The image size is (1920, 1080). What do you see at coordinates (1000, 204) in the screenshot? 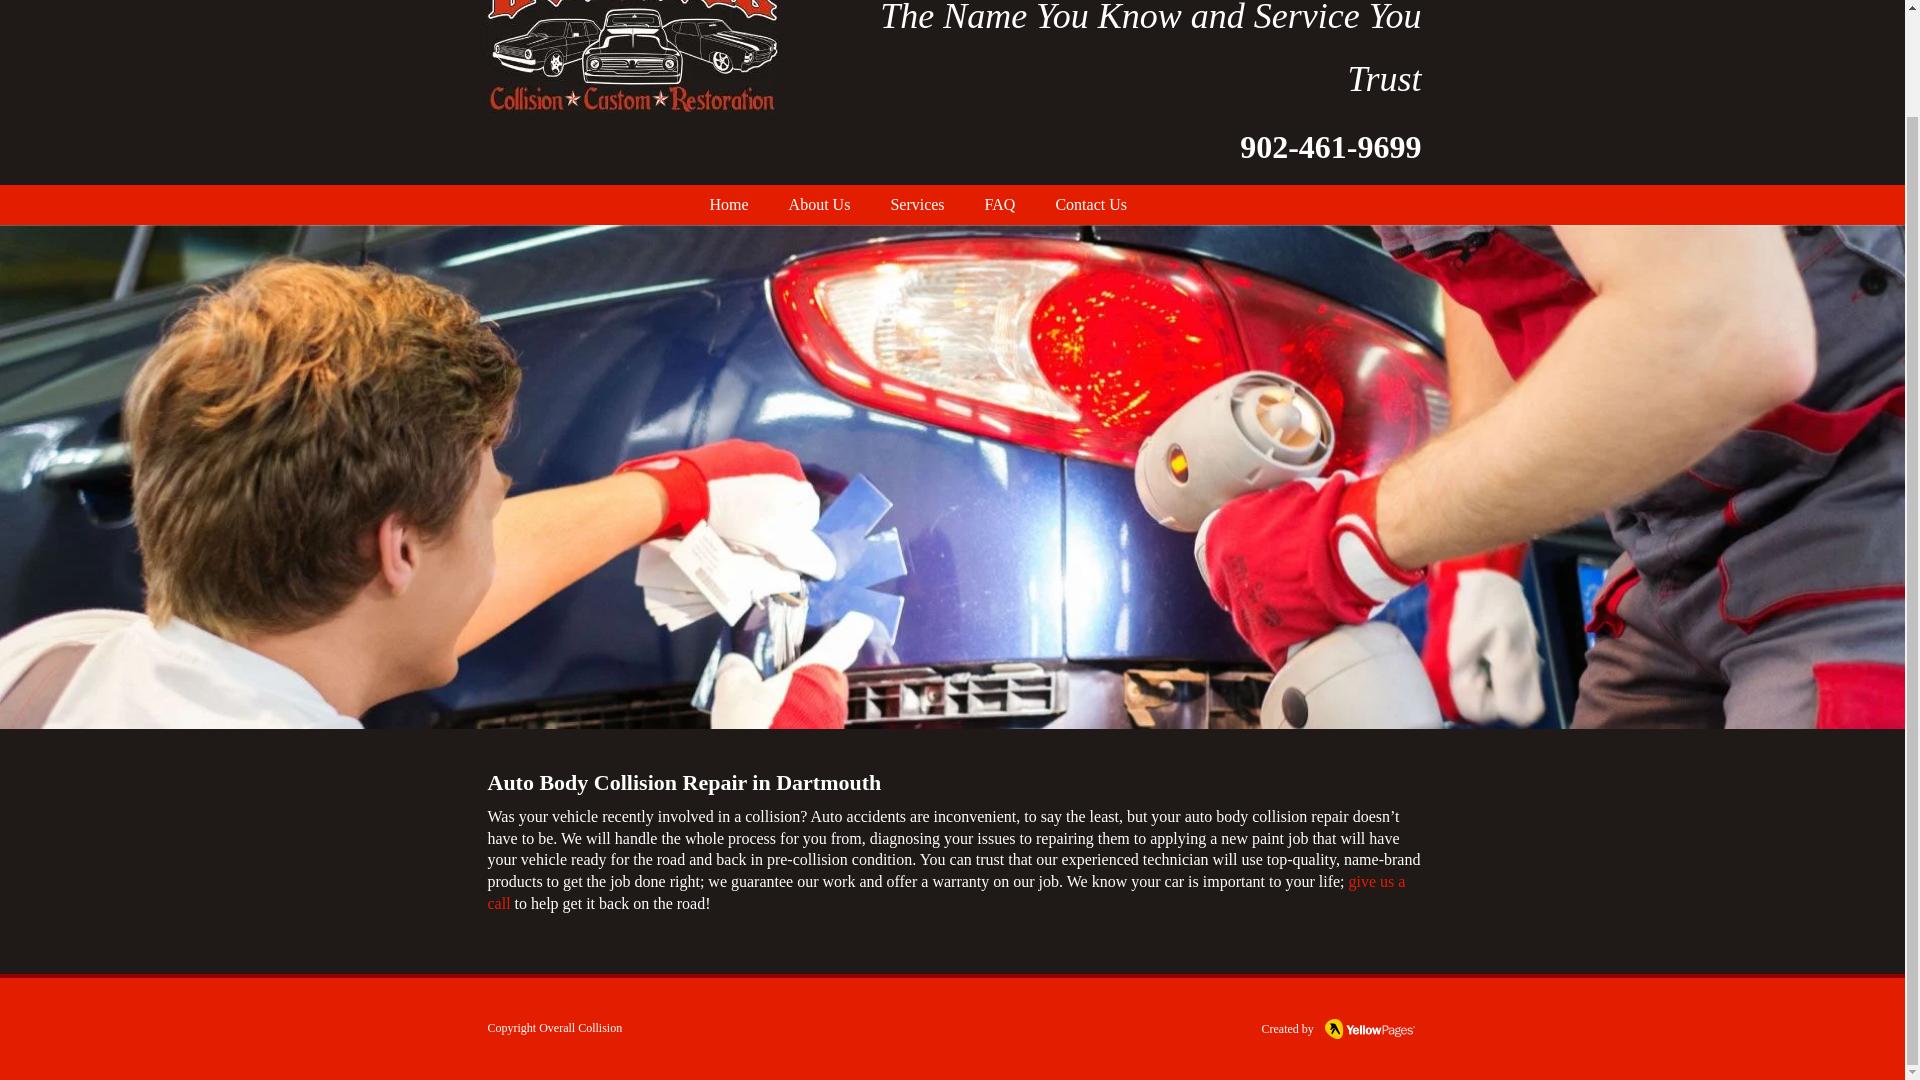
I see `FAQ` at bounding box center [1000, 204].